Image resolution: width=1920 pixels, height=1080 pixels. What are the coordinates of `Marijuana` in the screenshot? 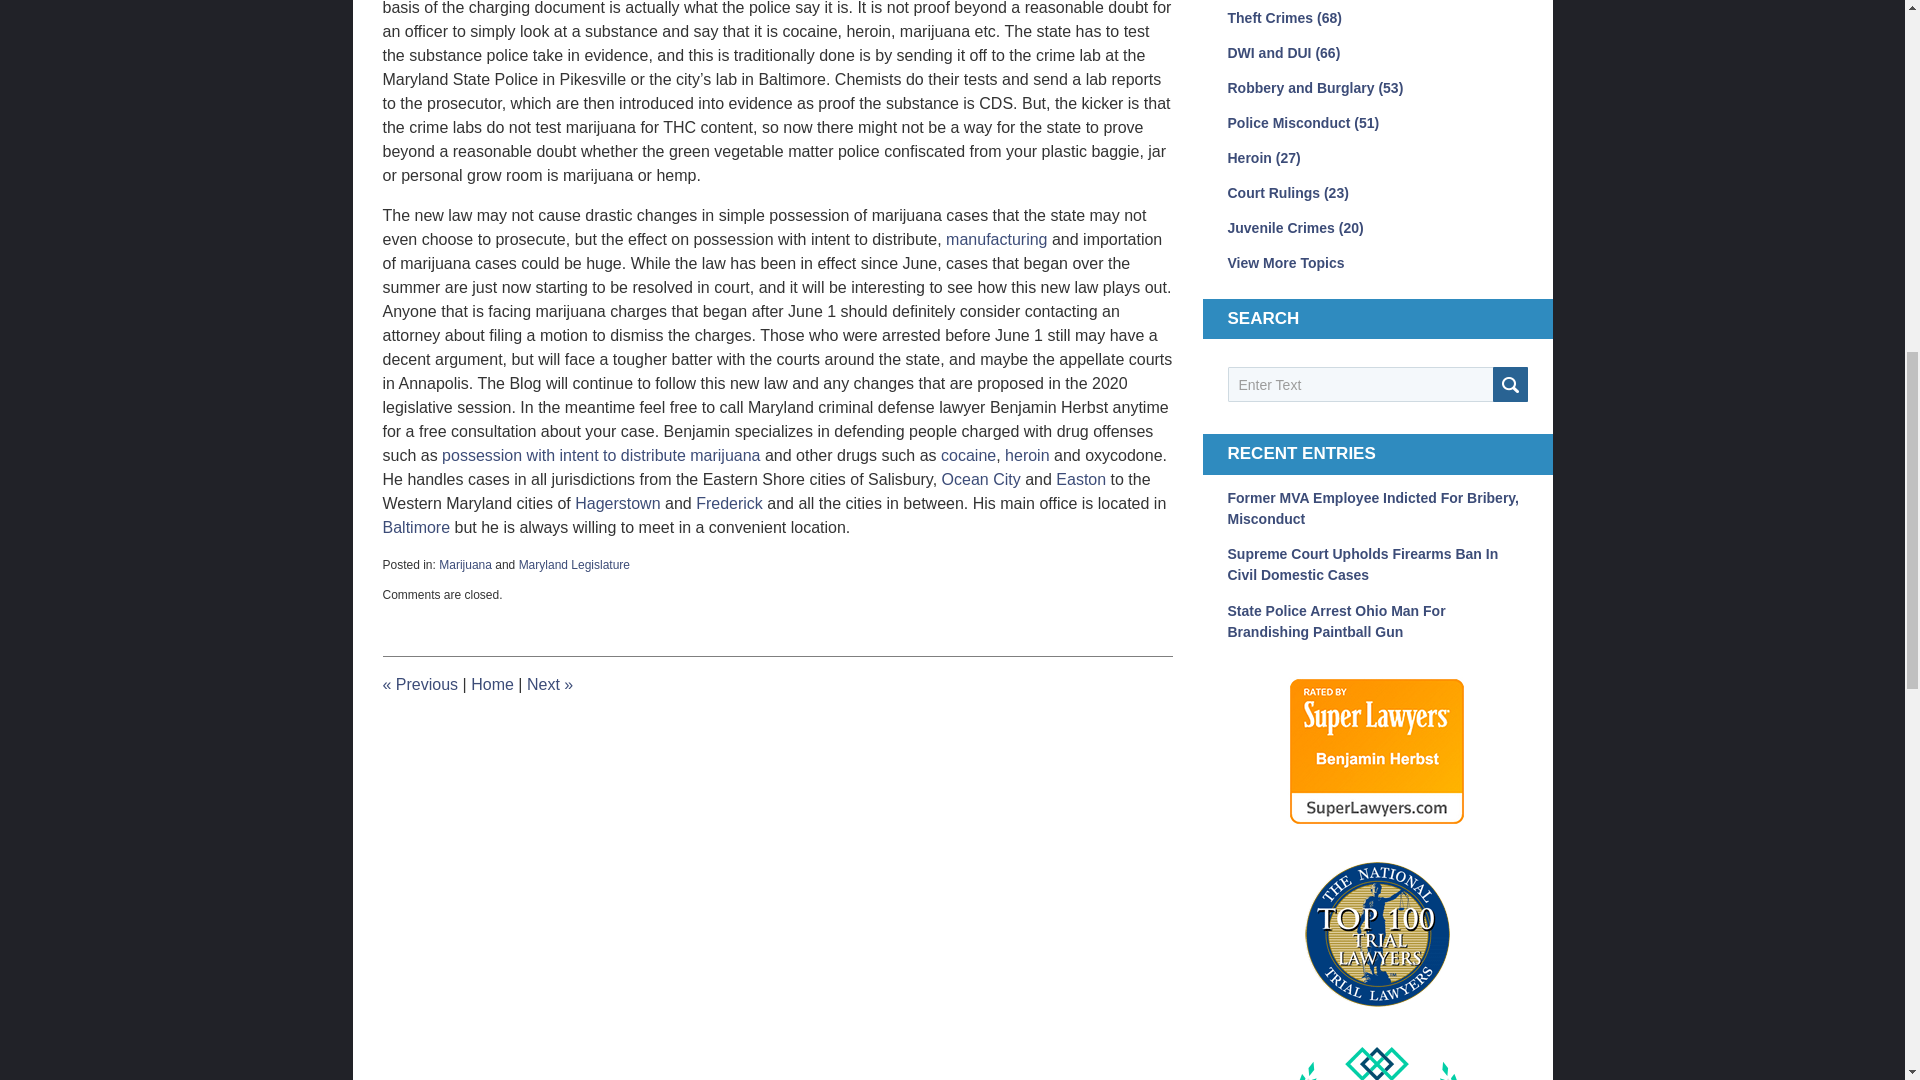 It's located at (465, 565).